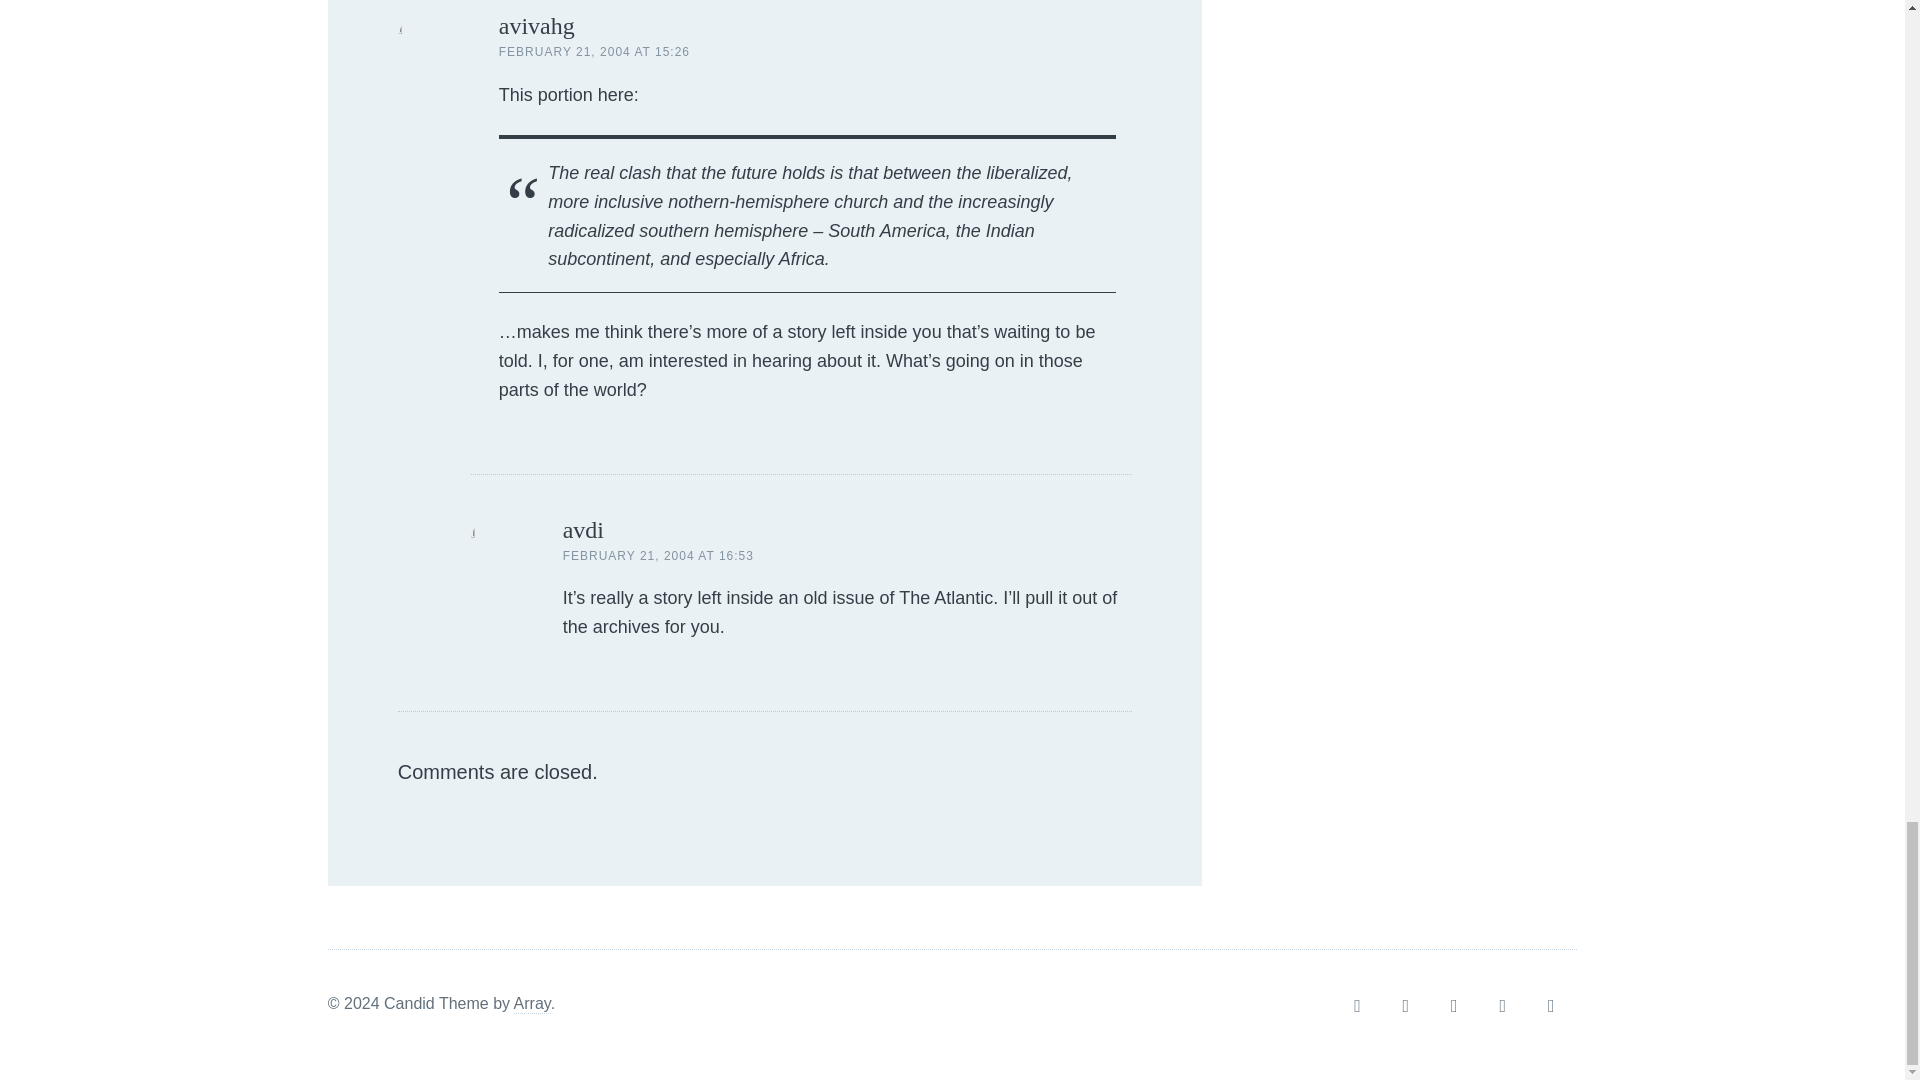  What do you see at coordinates (594, 52) in the screenshot?
I see `FEBRUARY 21, 2004 AT 15:26` at bounding box center [594, 52].